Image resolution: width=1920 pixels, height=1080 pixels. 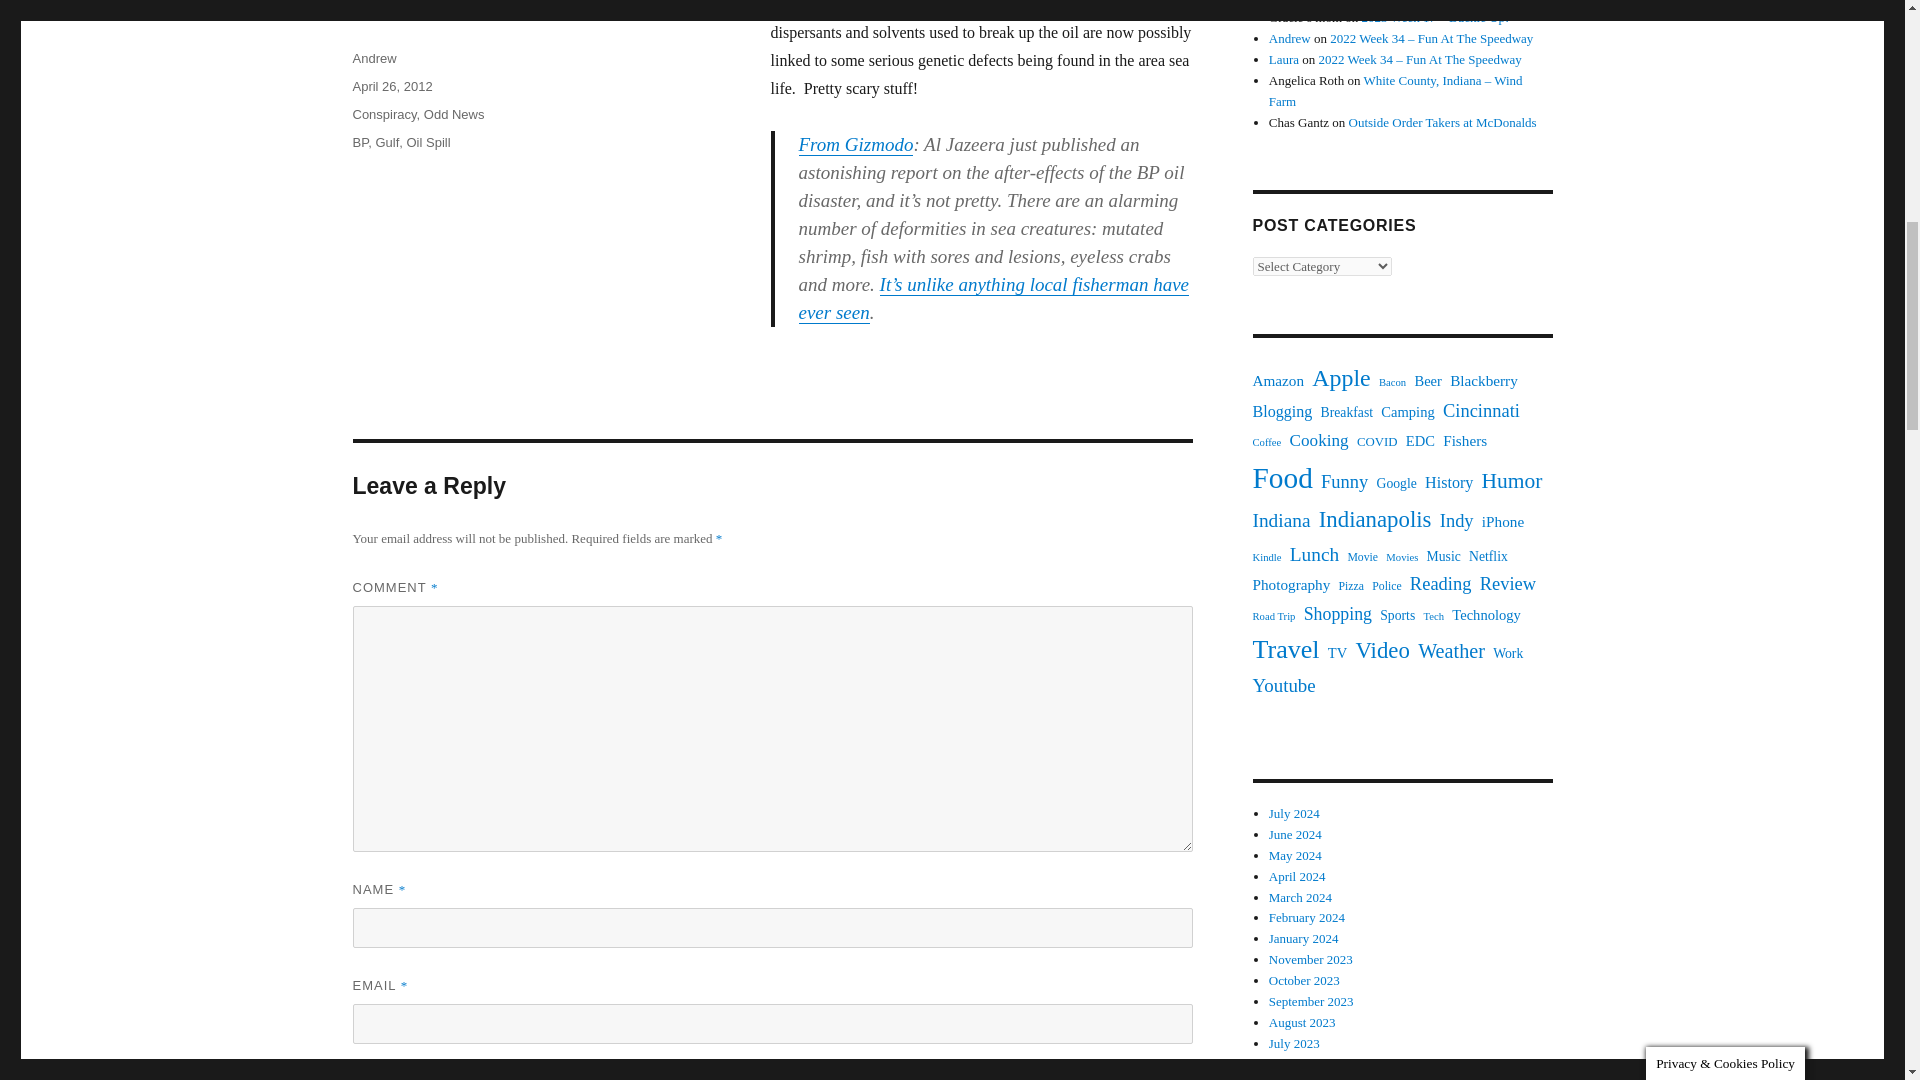 What do you see at coordinates (1290, 38) in the screenshot?
I see `Andrew` at bounding box center [1290, 38].